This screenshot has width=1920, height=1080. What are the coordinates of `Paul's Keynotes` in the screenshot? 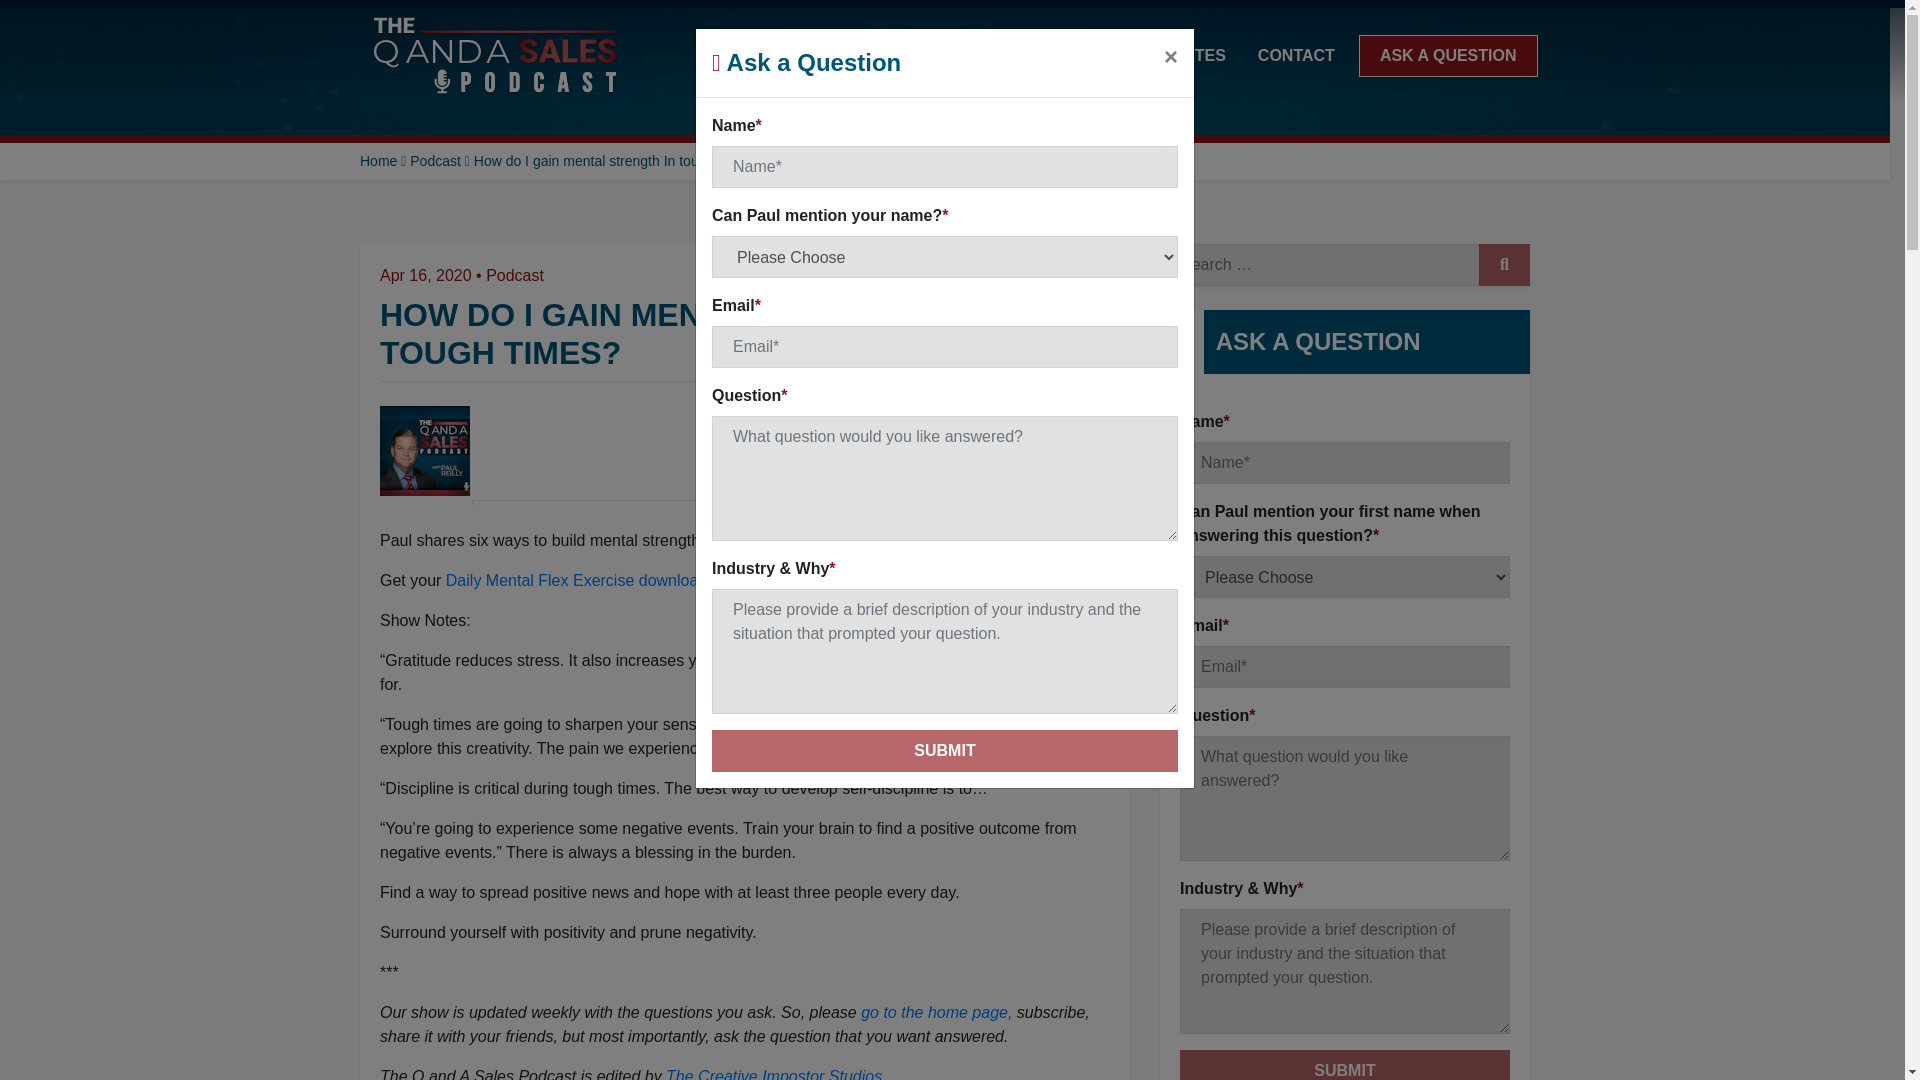 It's located at (1152, 54).